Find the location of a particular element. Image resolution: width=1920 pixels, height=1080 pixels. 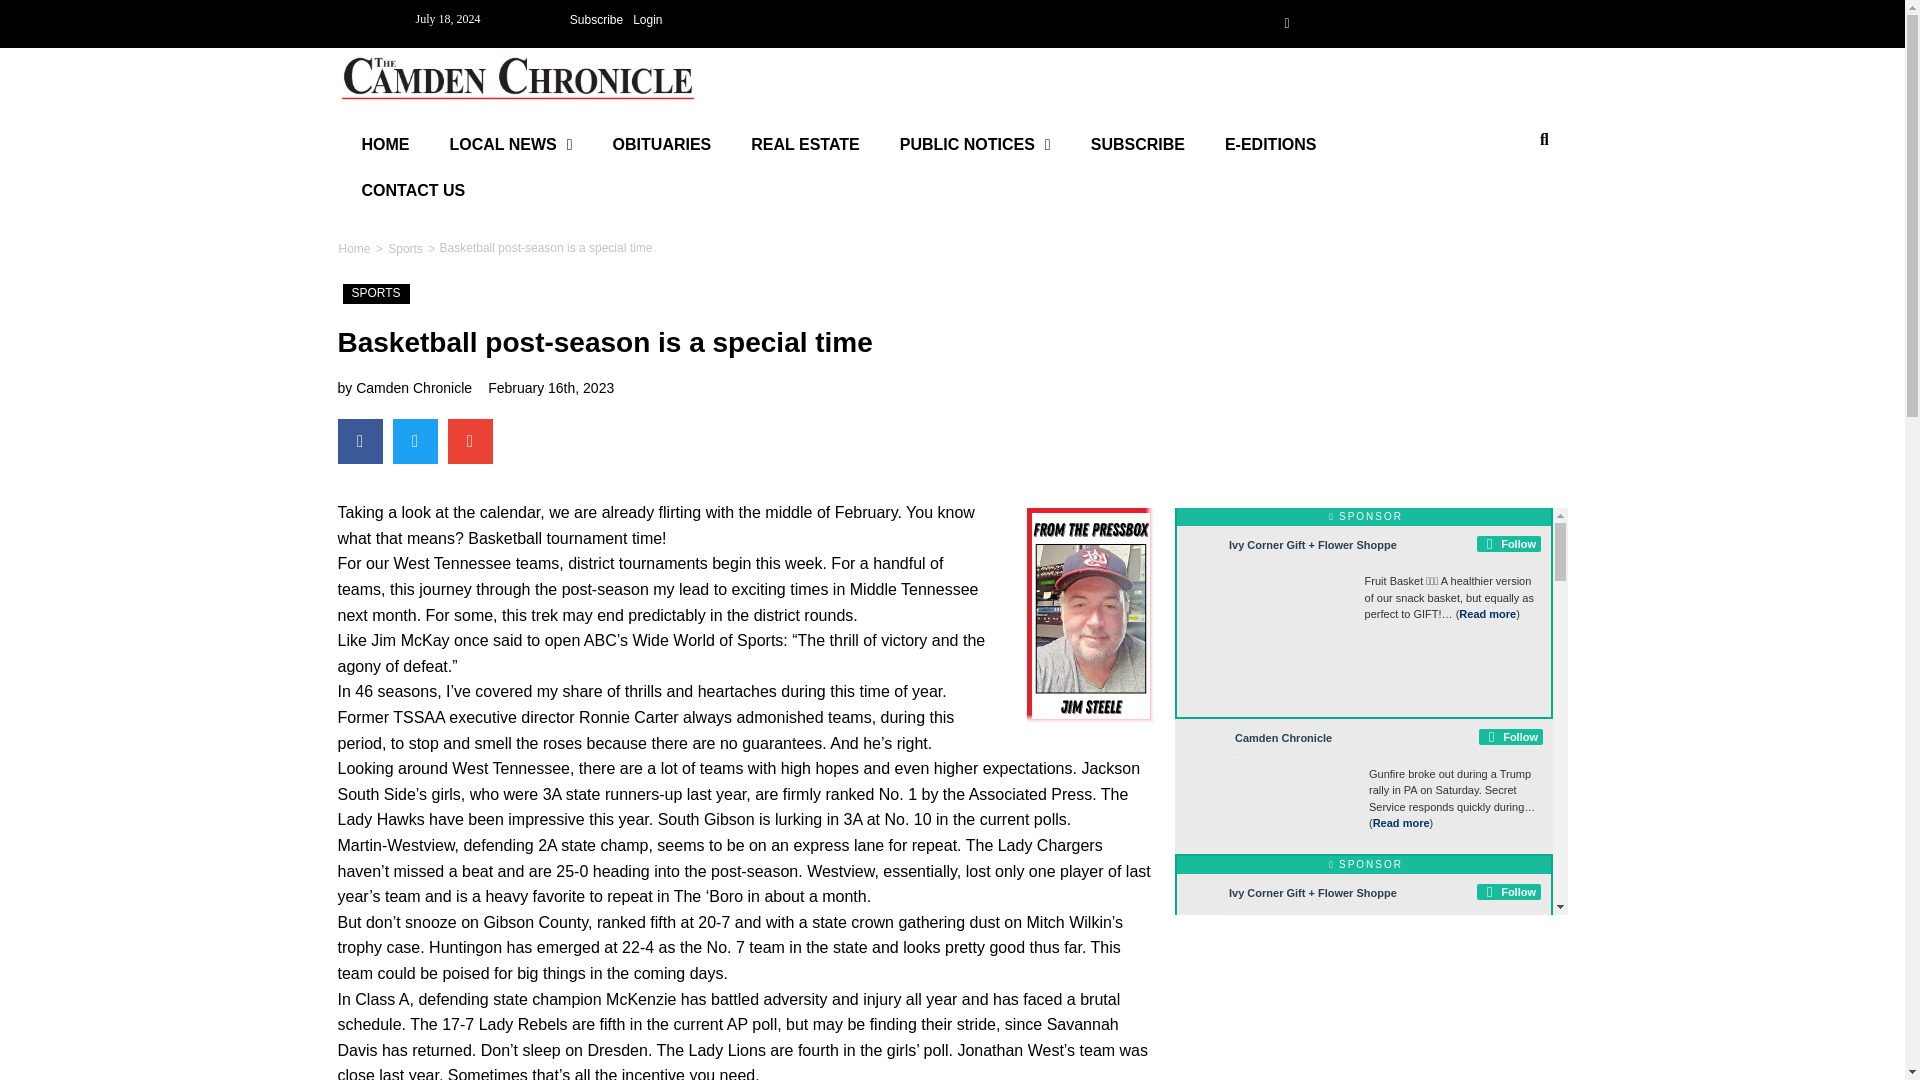

REAL ESTATE is located at coordinates (805, 145).